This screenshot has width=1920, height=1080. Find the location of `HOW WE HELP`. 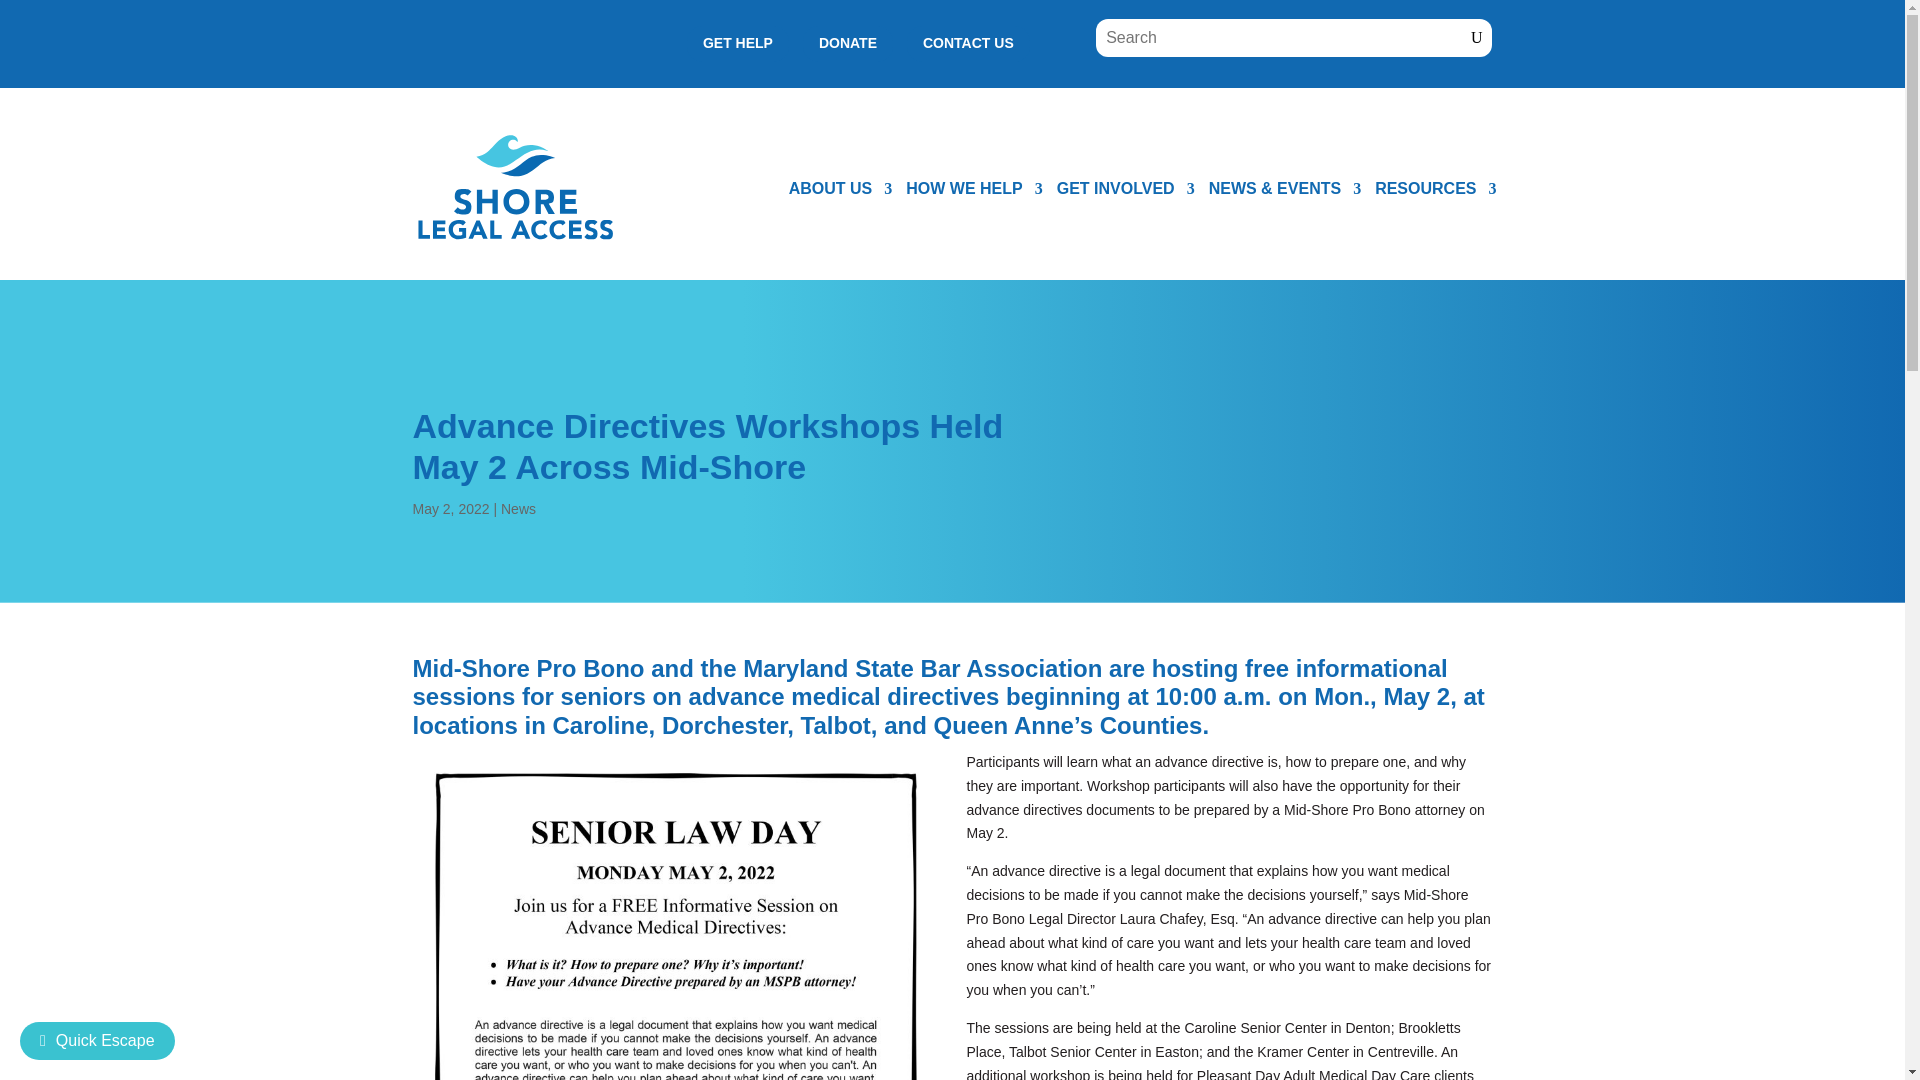

HOW WE HELP is located at coordinates (974, 188).